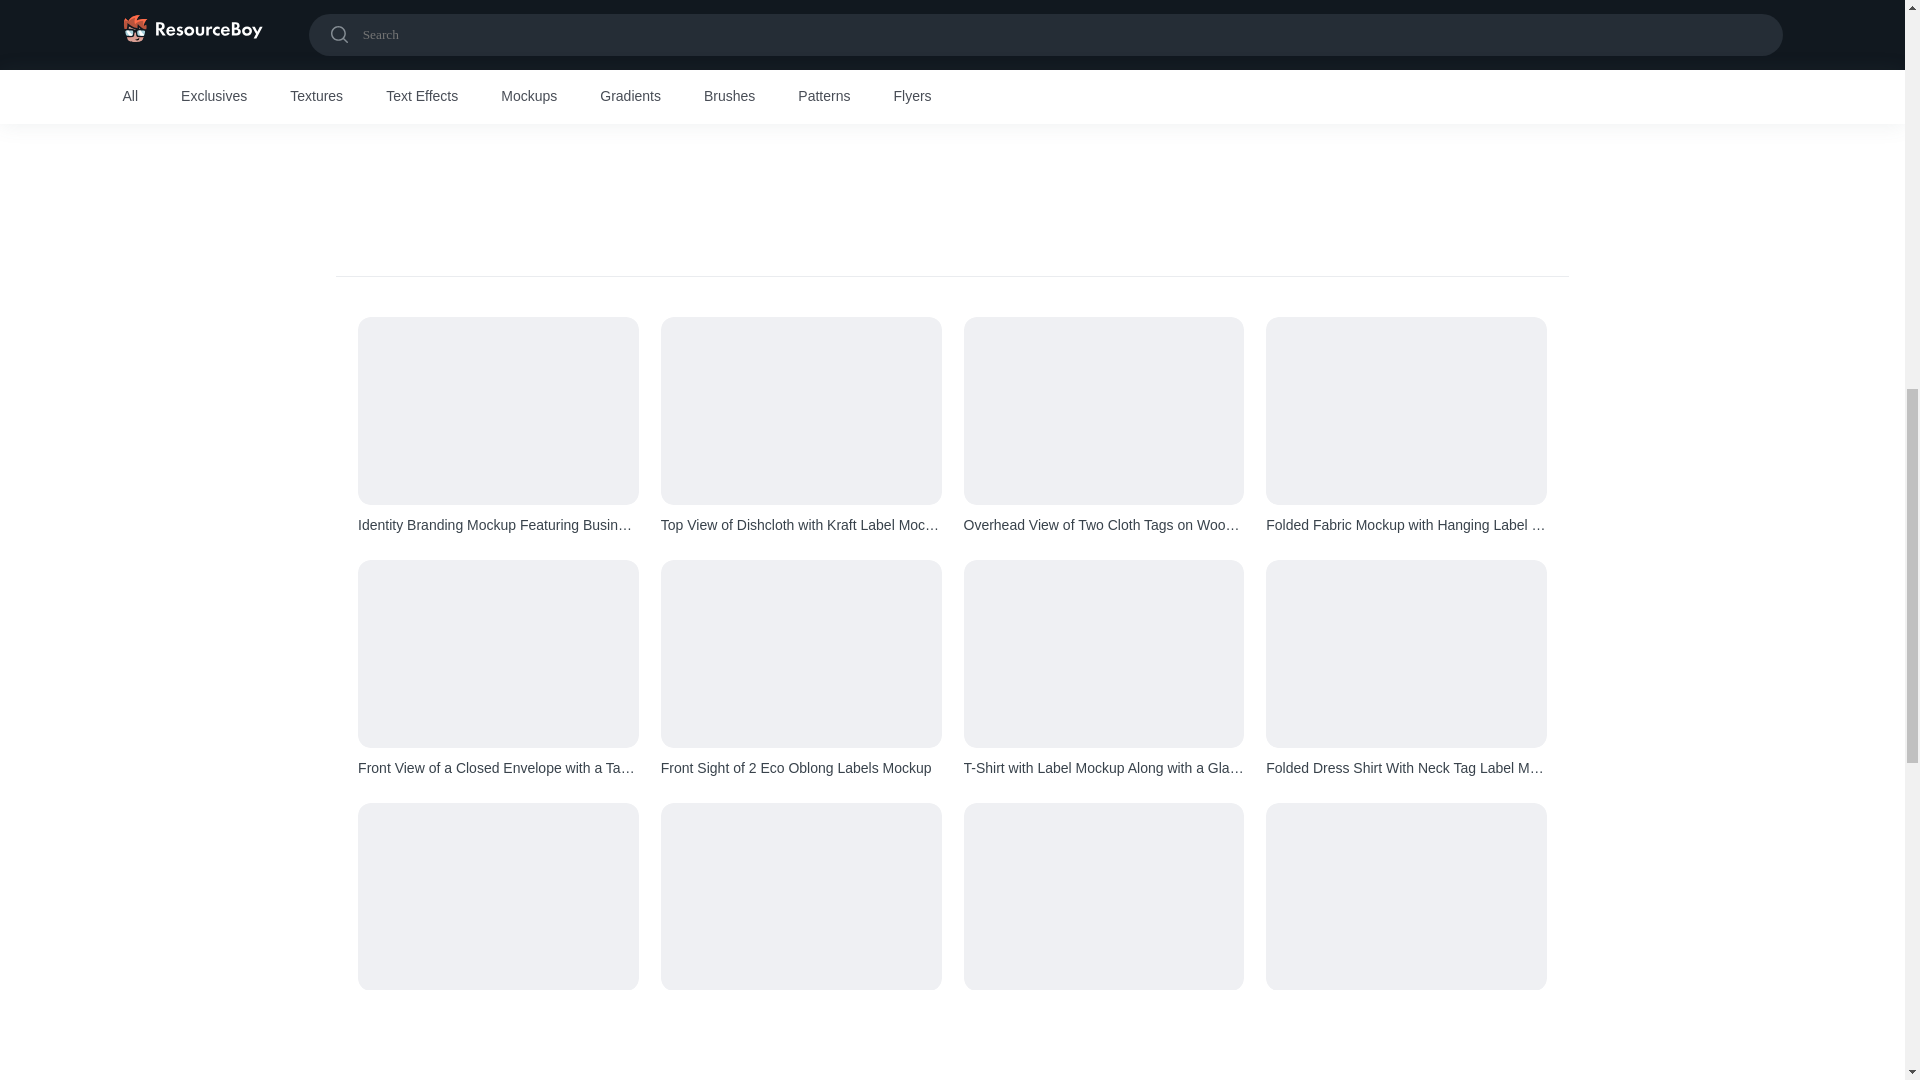 This screenshot has height=1080, width=1920. I want to click on Top View of Dishcloth with Kraft Label Mockup, so click(801, 525).